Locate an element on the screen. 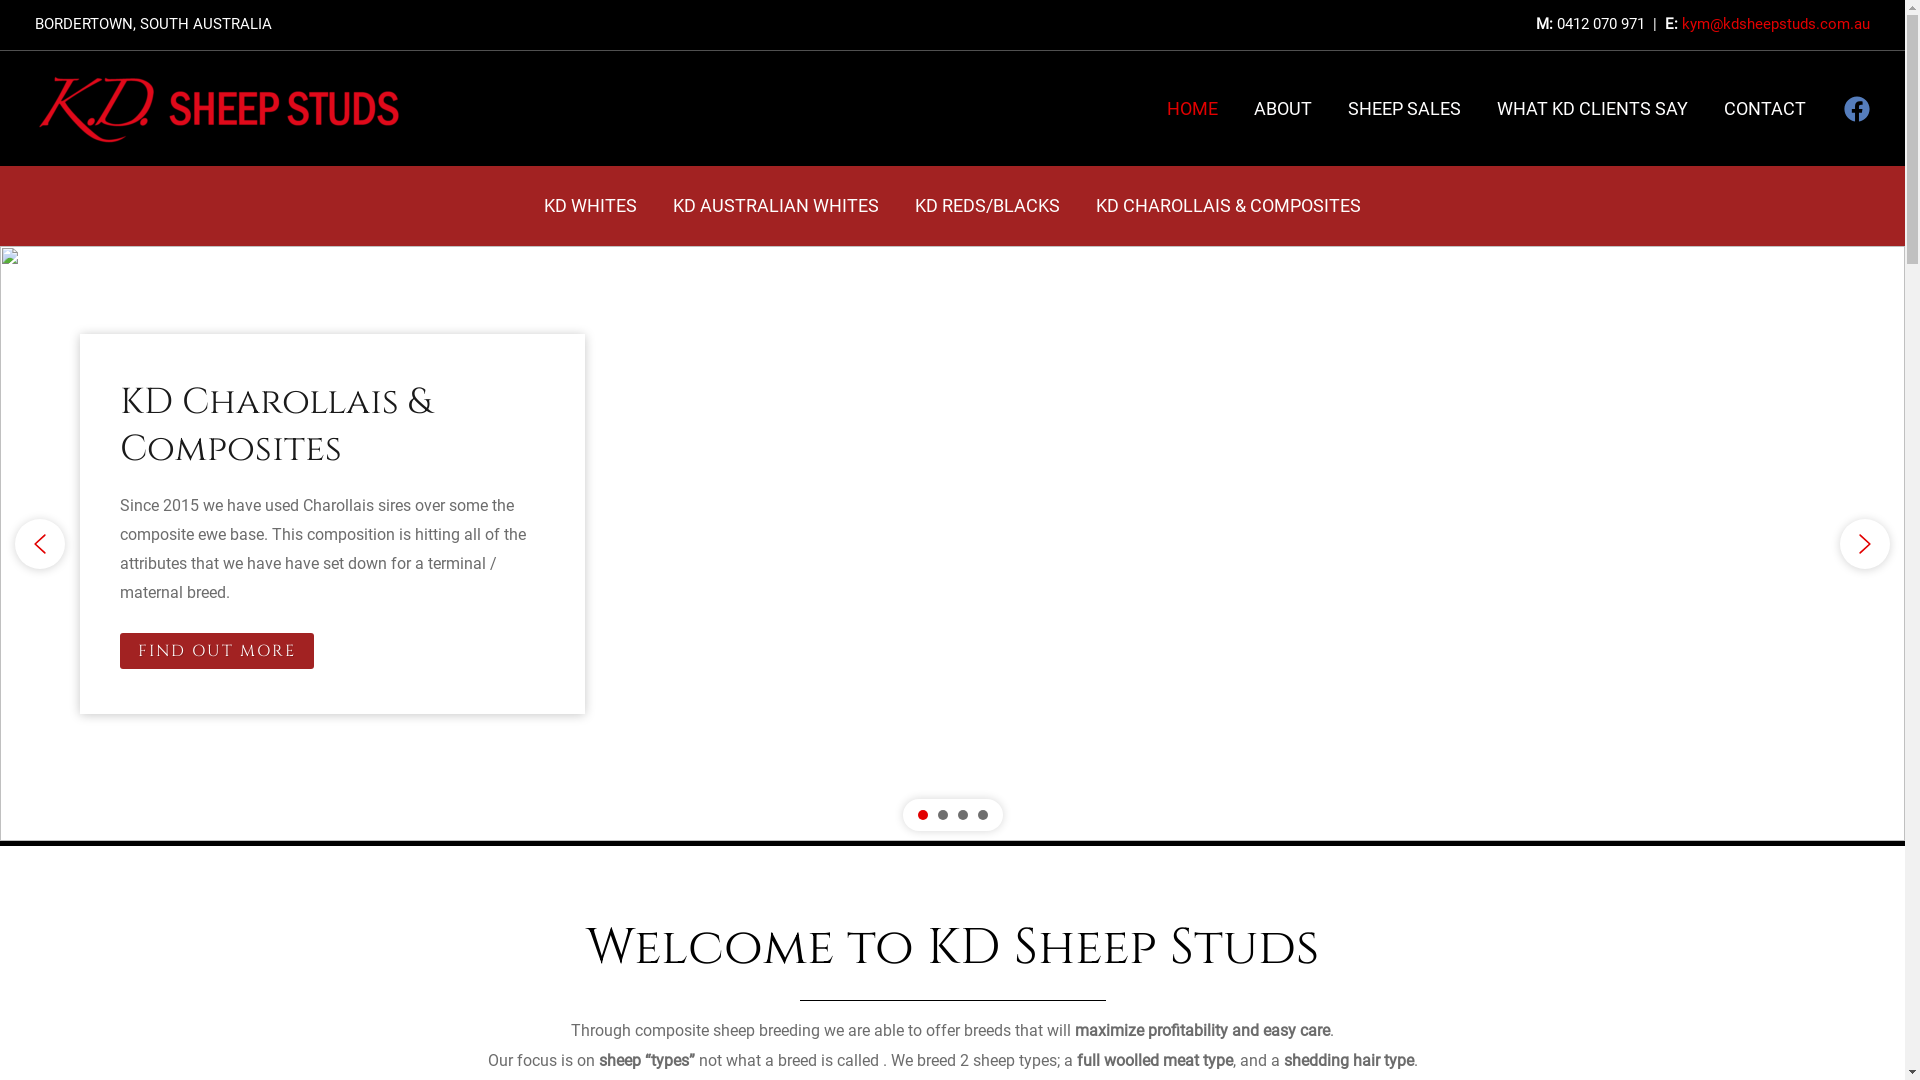  HOME is located at coordinates (1192, 109).